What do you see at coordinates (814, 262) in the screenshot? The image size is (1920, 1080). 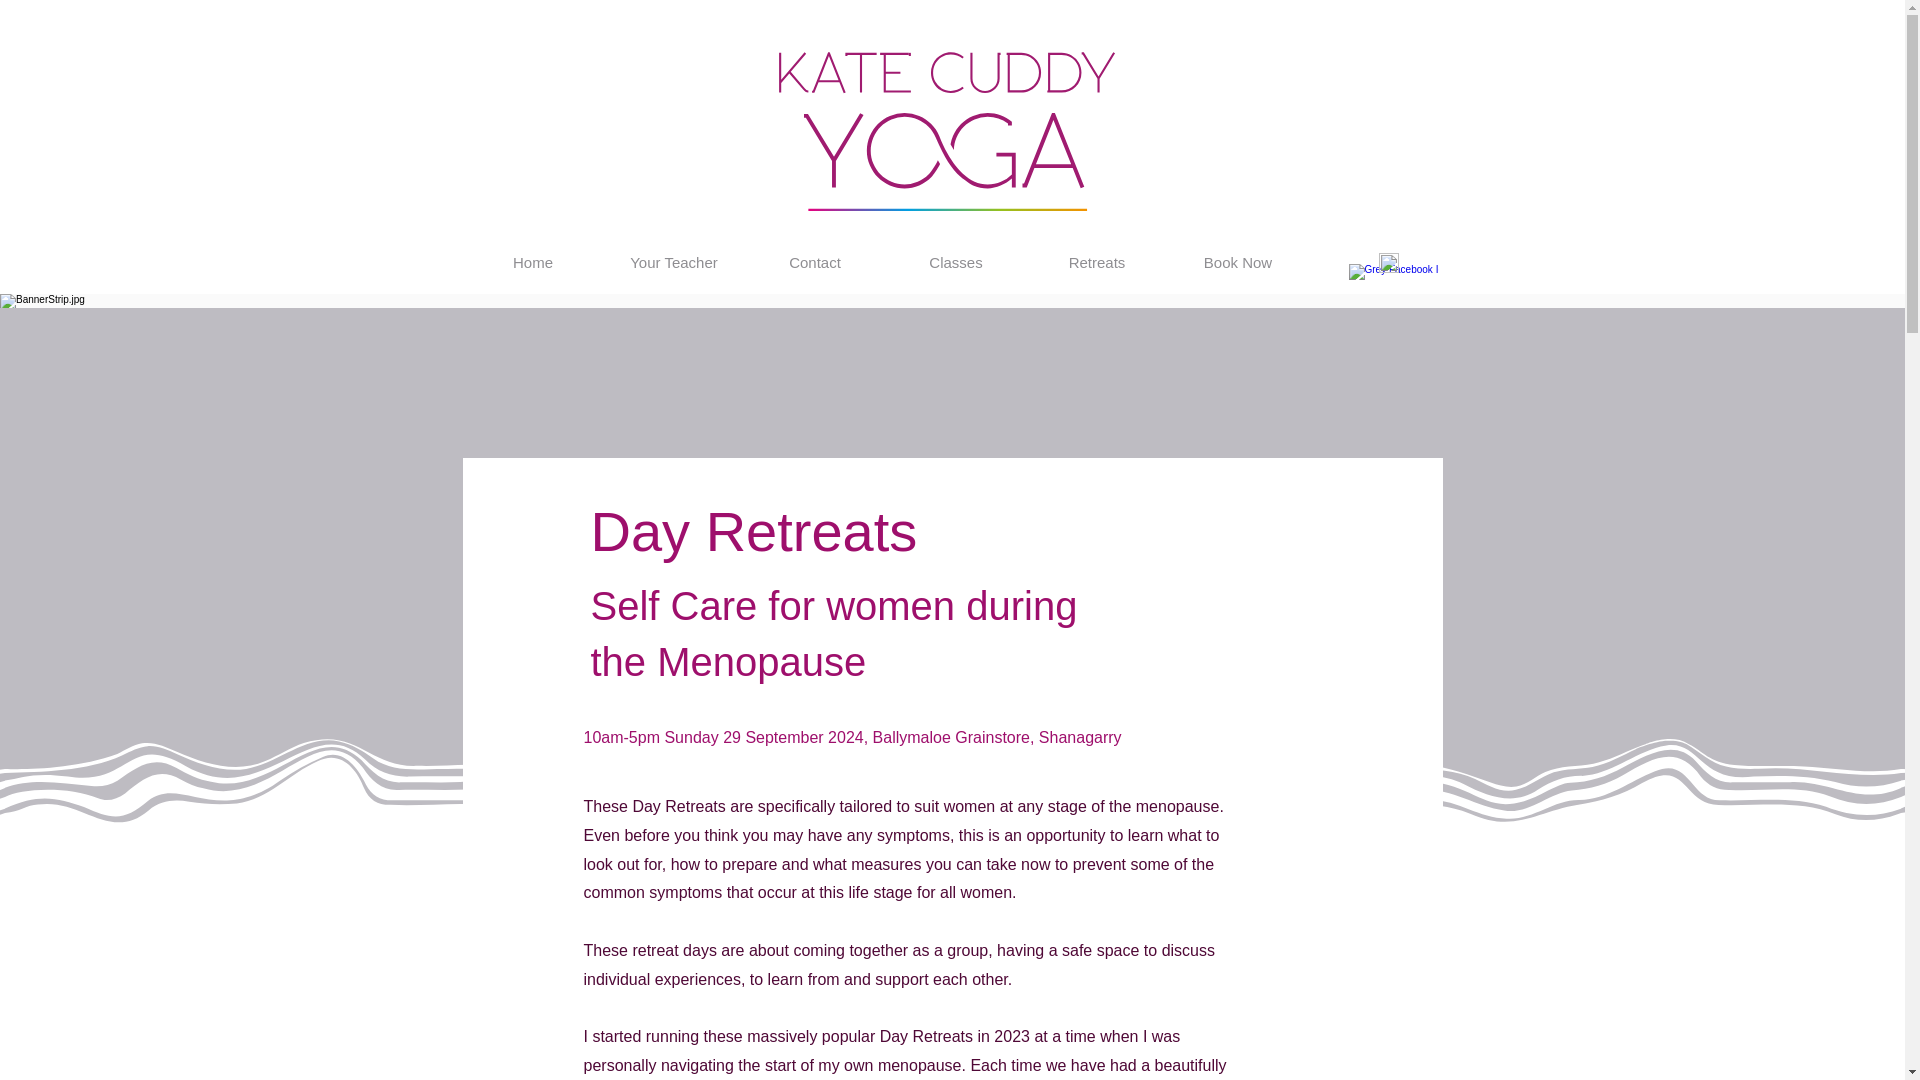 I see `Contact` at bounding box center [814, 262].